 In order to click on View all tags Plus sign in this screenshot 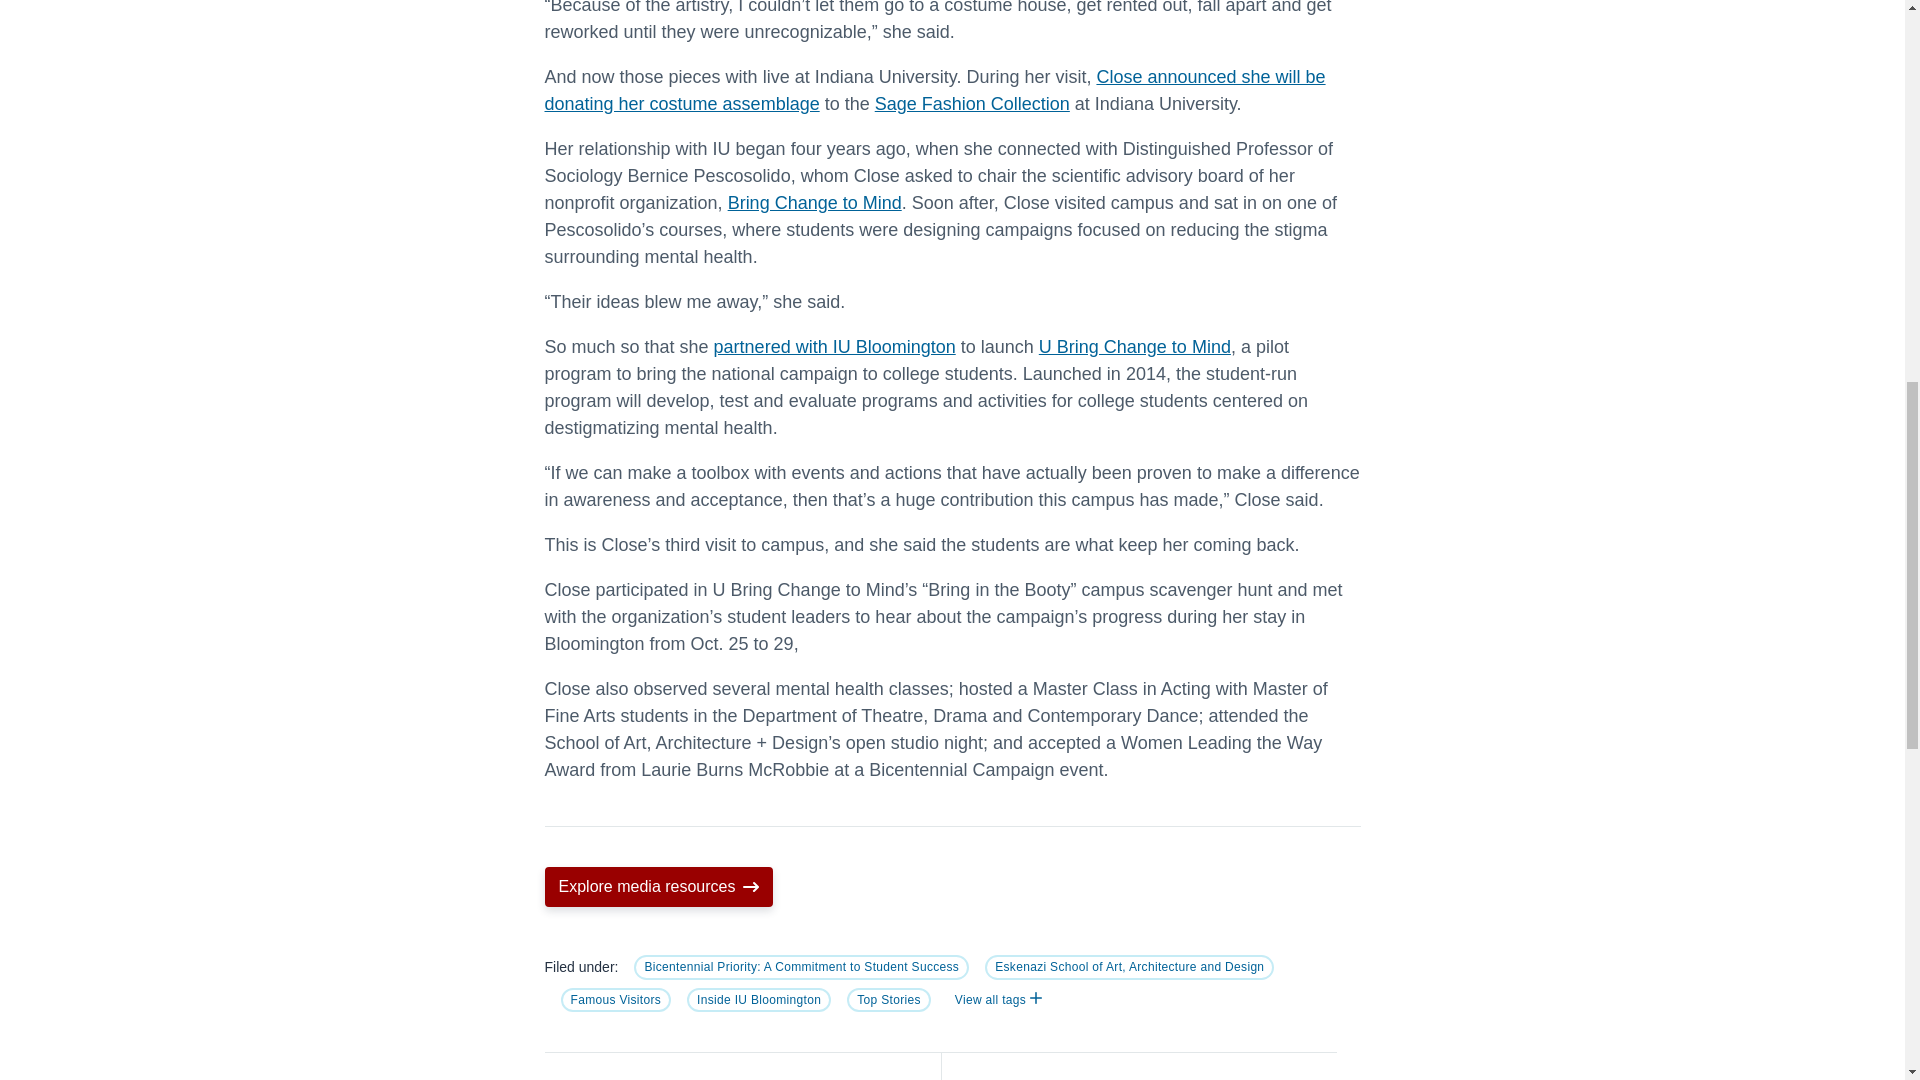, I will do `click(998, 1000)`.